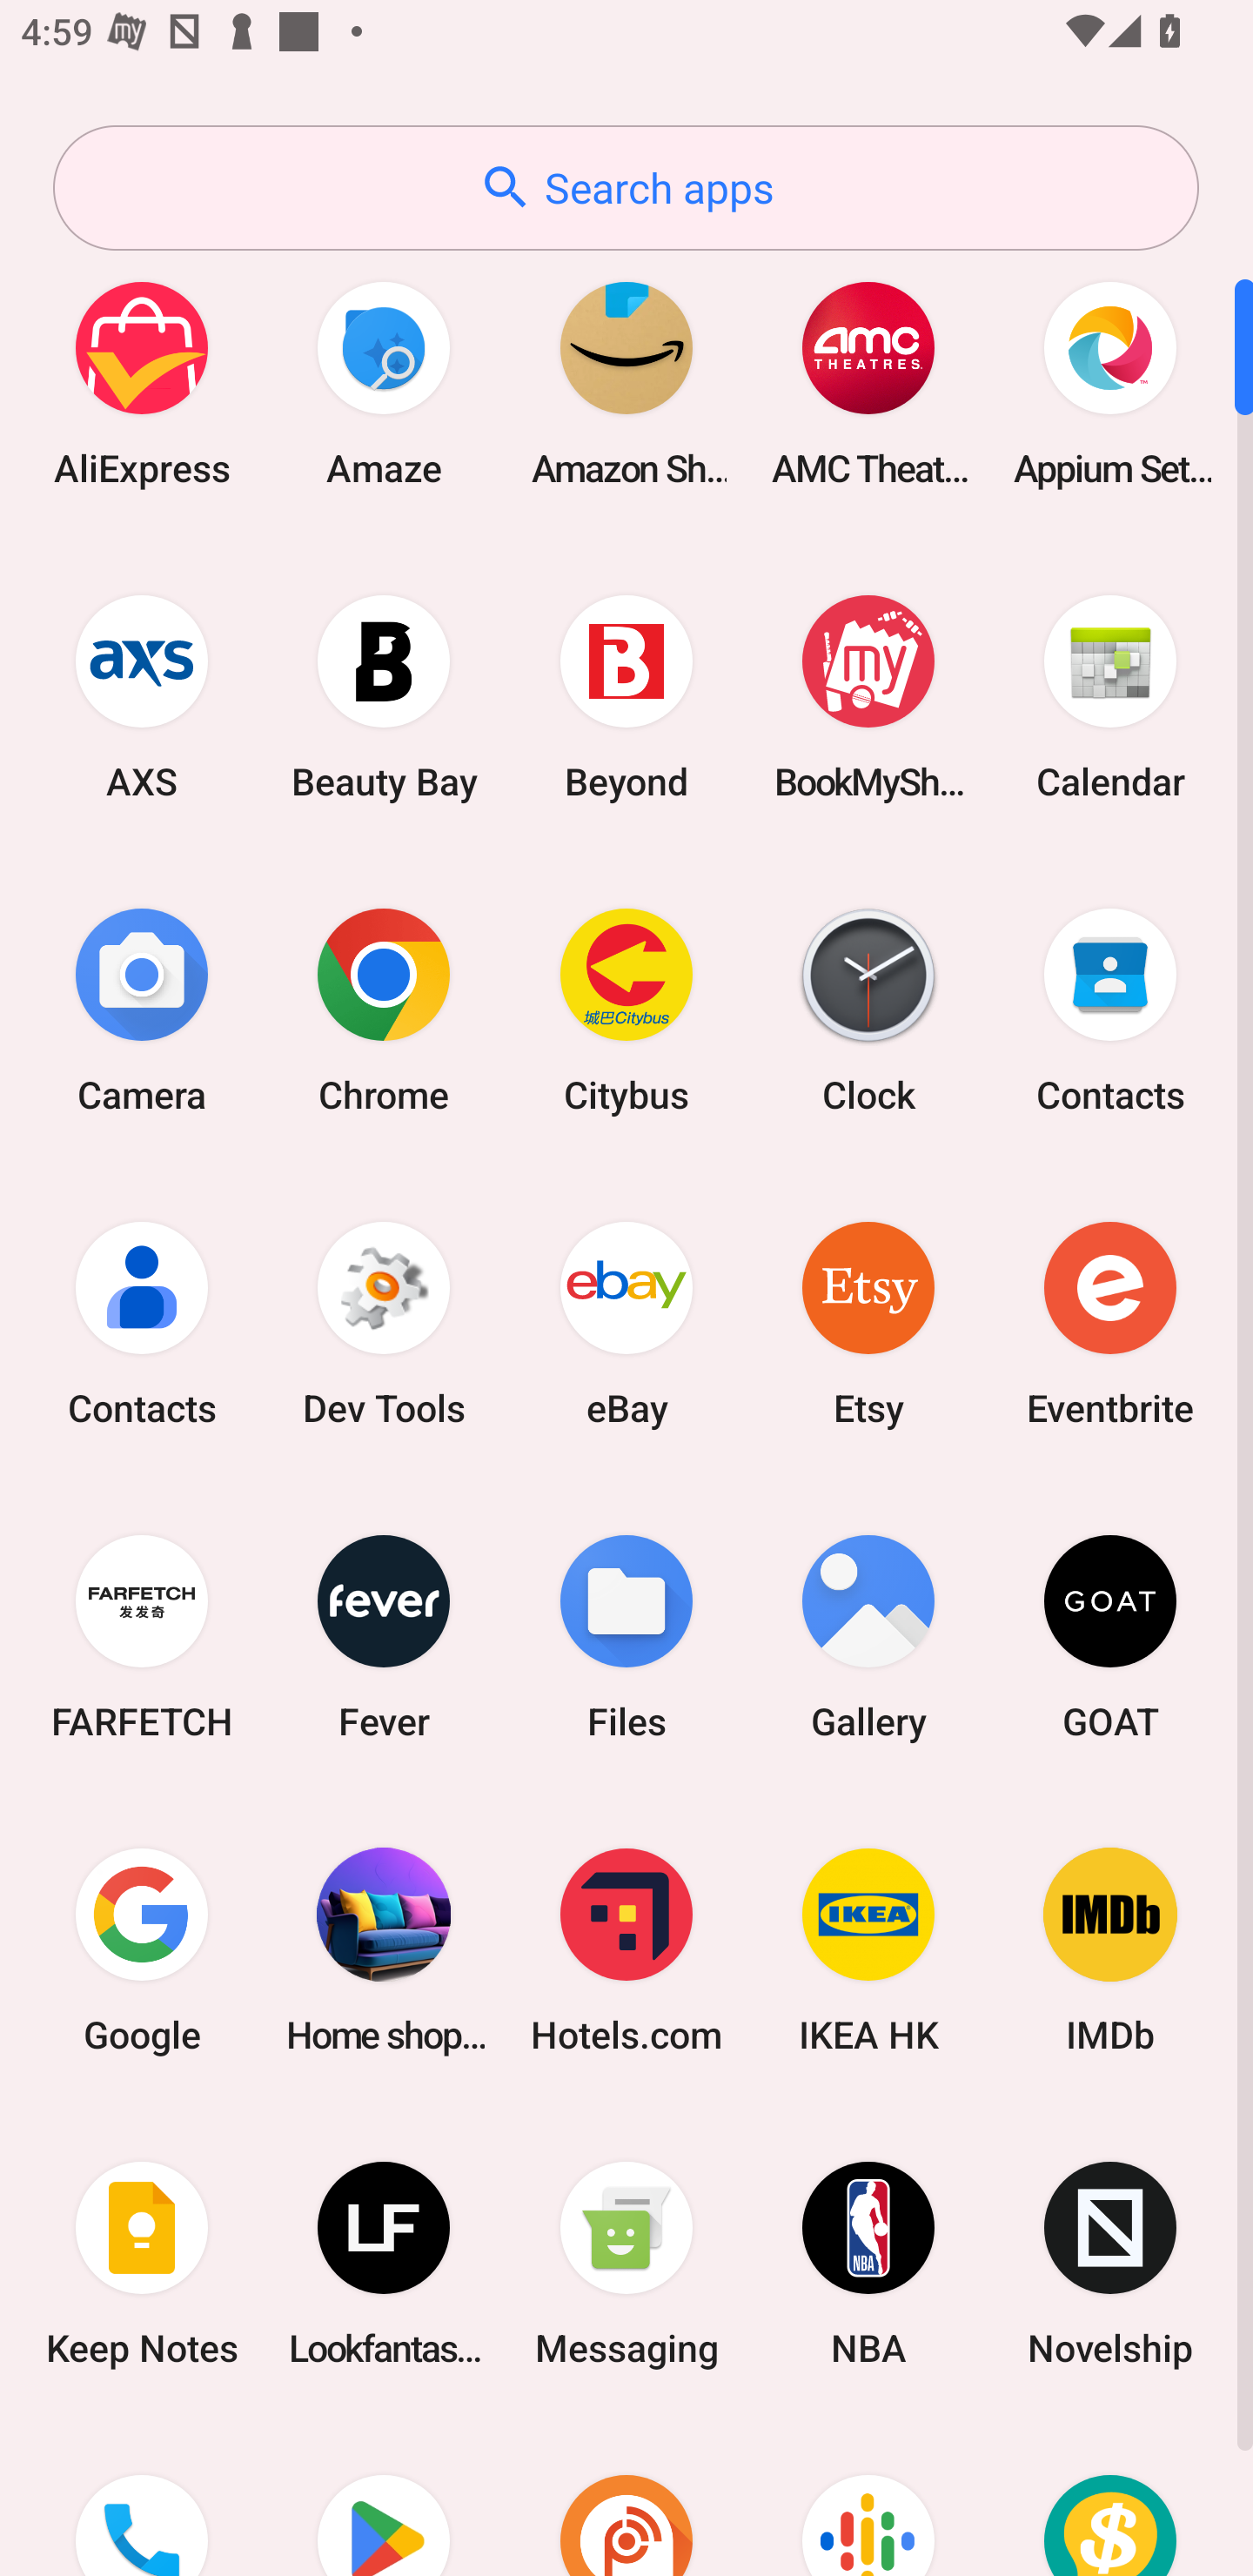  Describe the element at coordinates (384, 383) in the screenshot. I see `Amaze` at that location.